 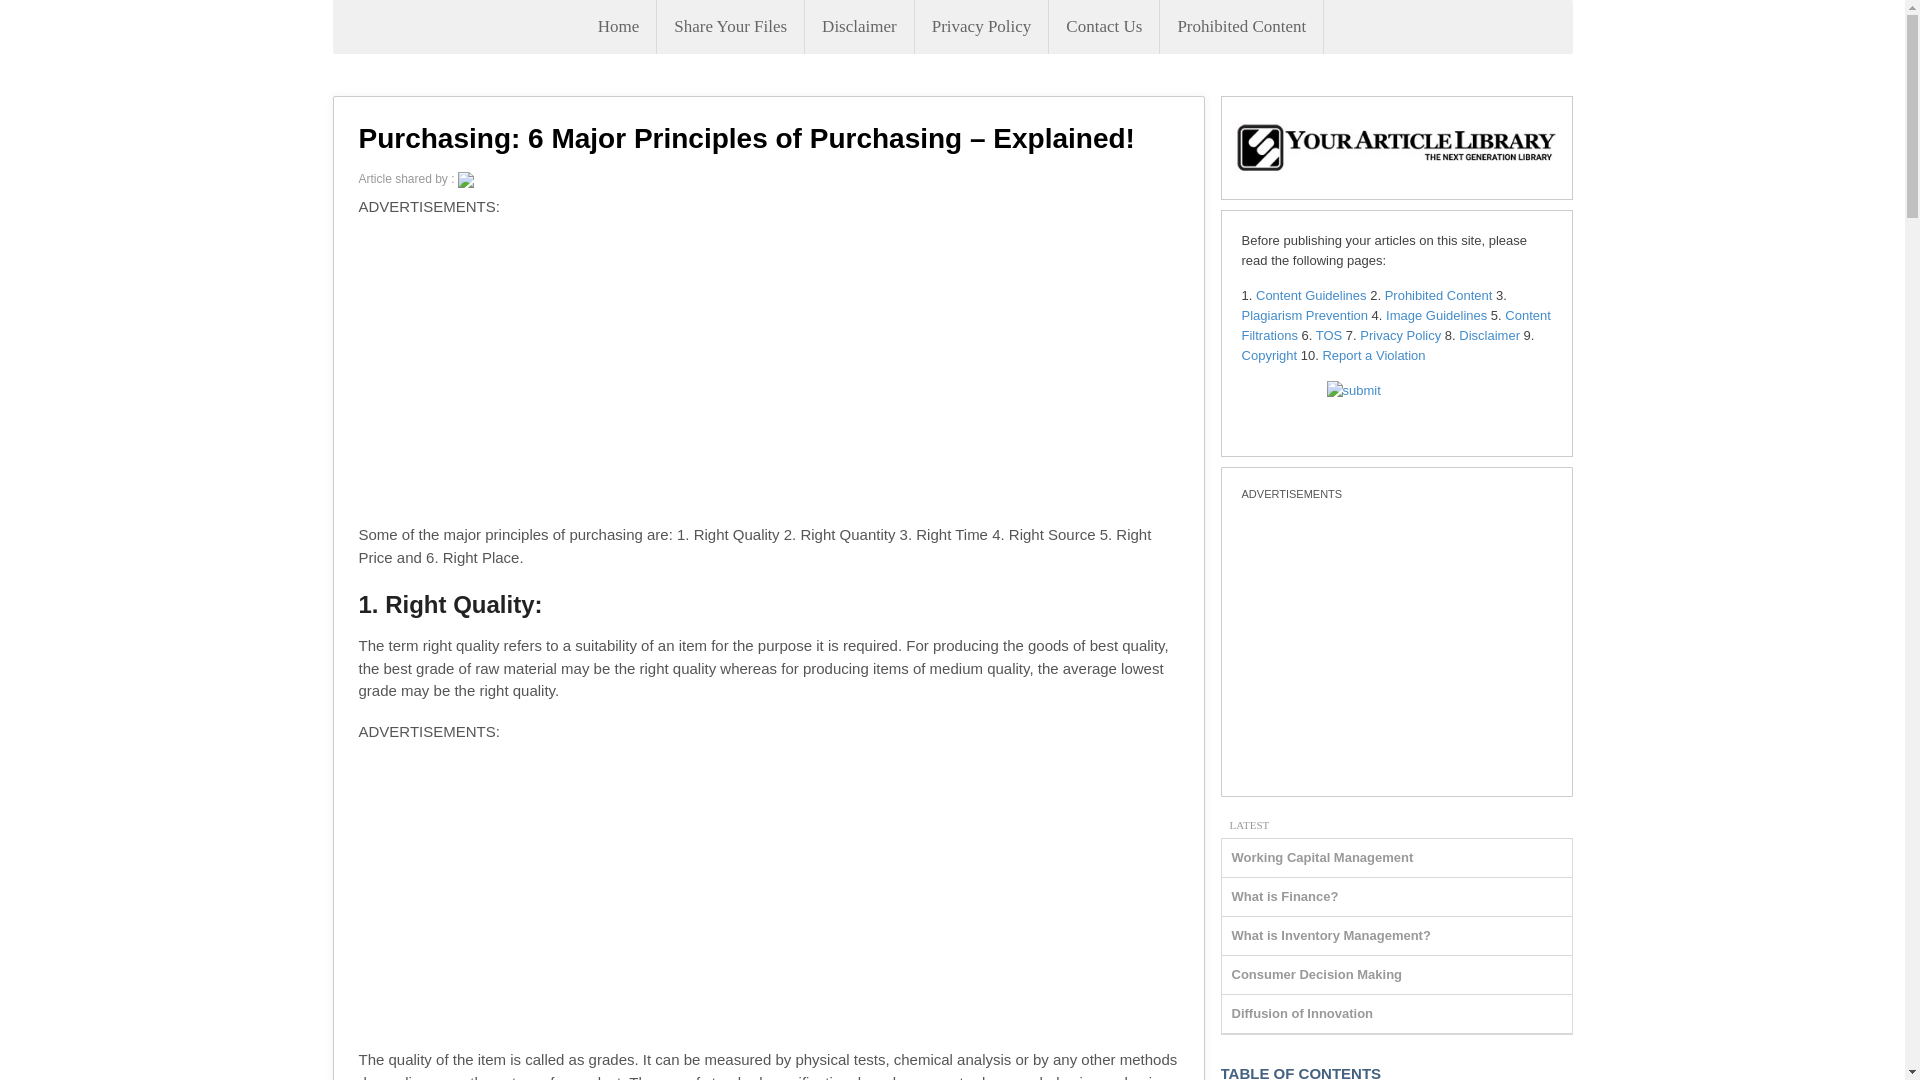 What do you see at coordinates (730, 27) in the screenshot?
I see `Share Your Files` at bounding box center [730, 27].